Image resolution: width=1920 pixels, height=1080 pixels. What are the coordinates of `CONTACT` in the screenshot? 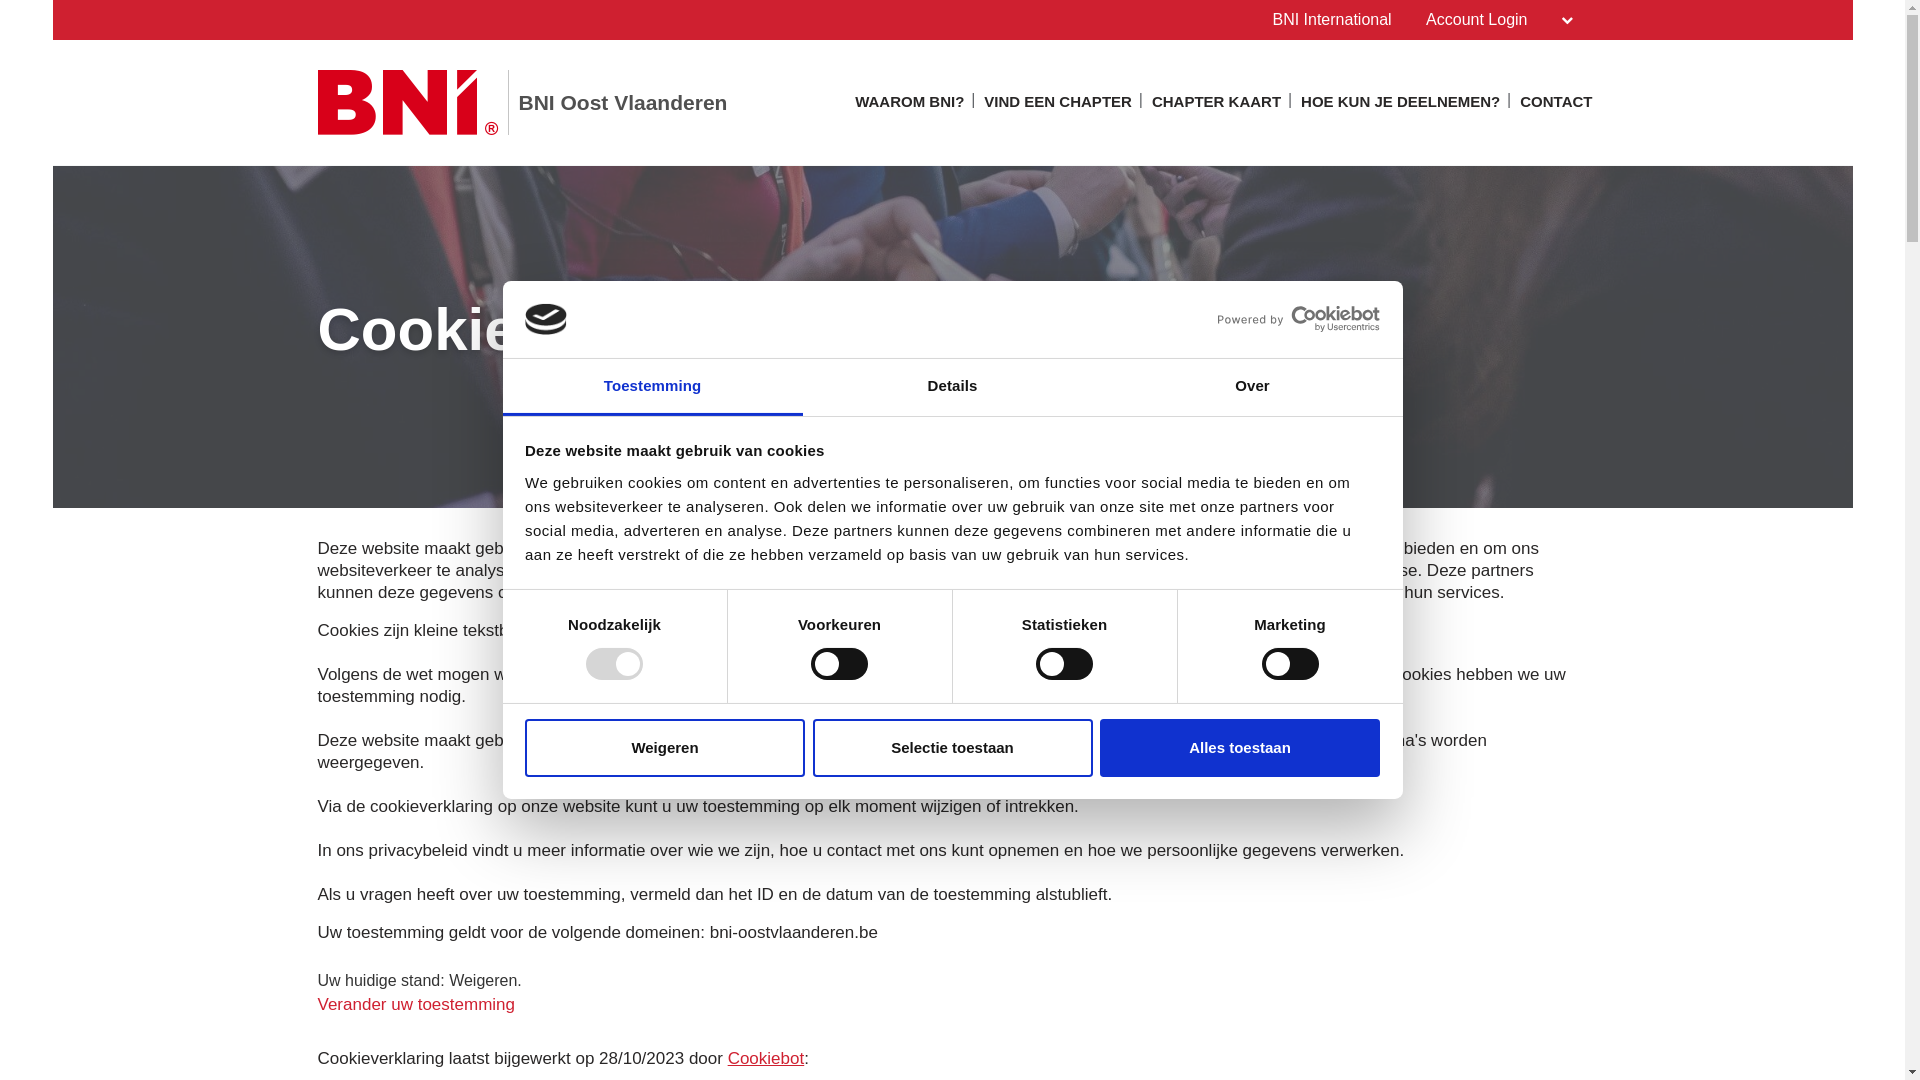 It's located at (1556, 107).